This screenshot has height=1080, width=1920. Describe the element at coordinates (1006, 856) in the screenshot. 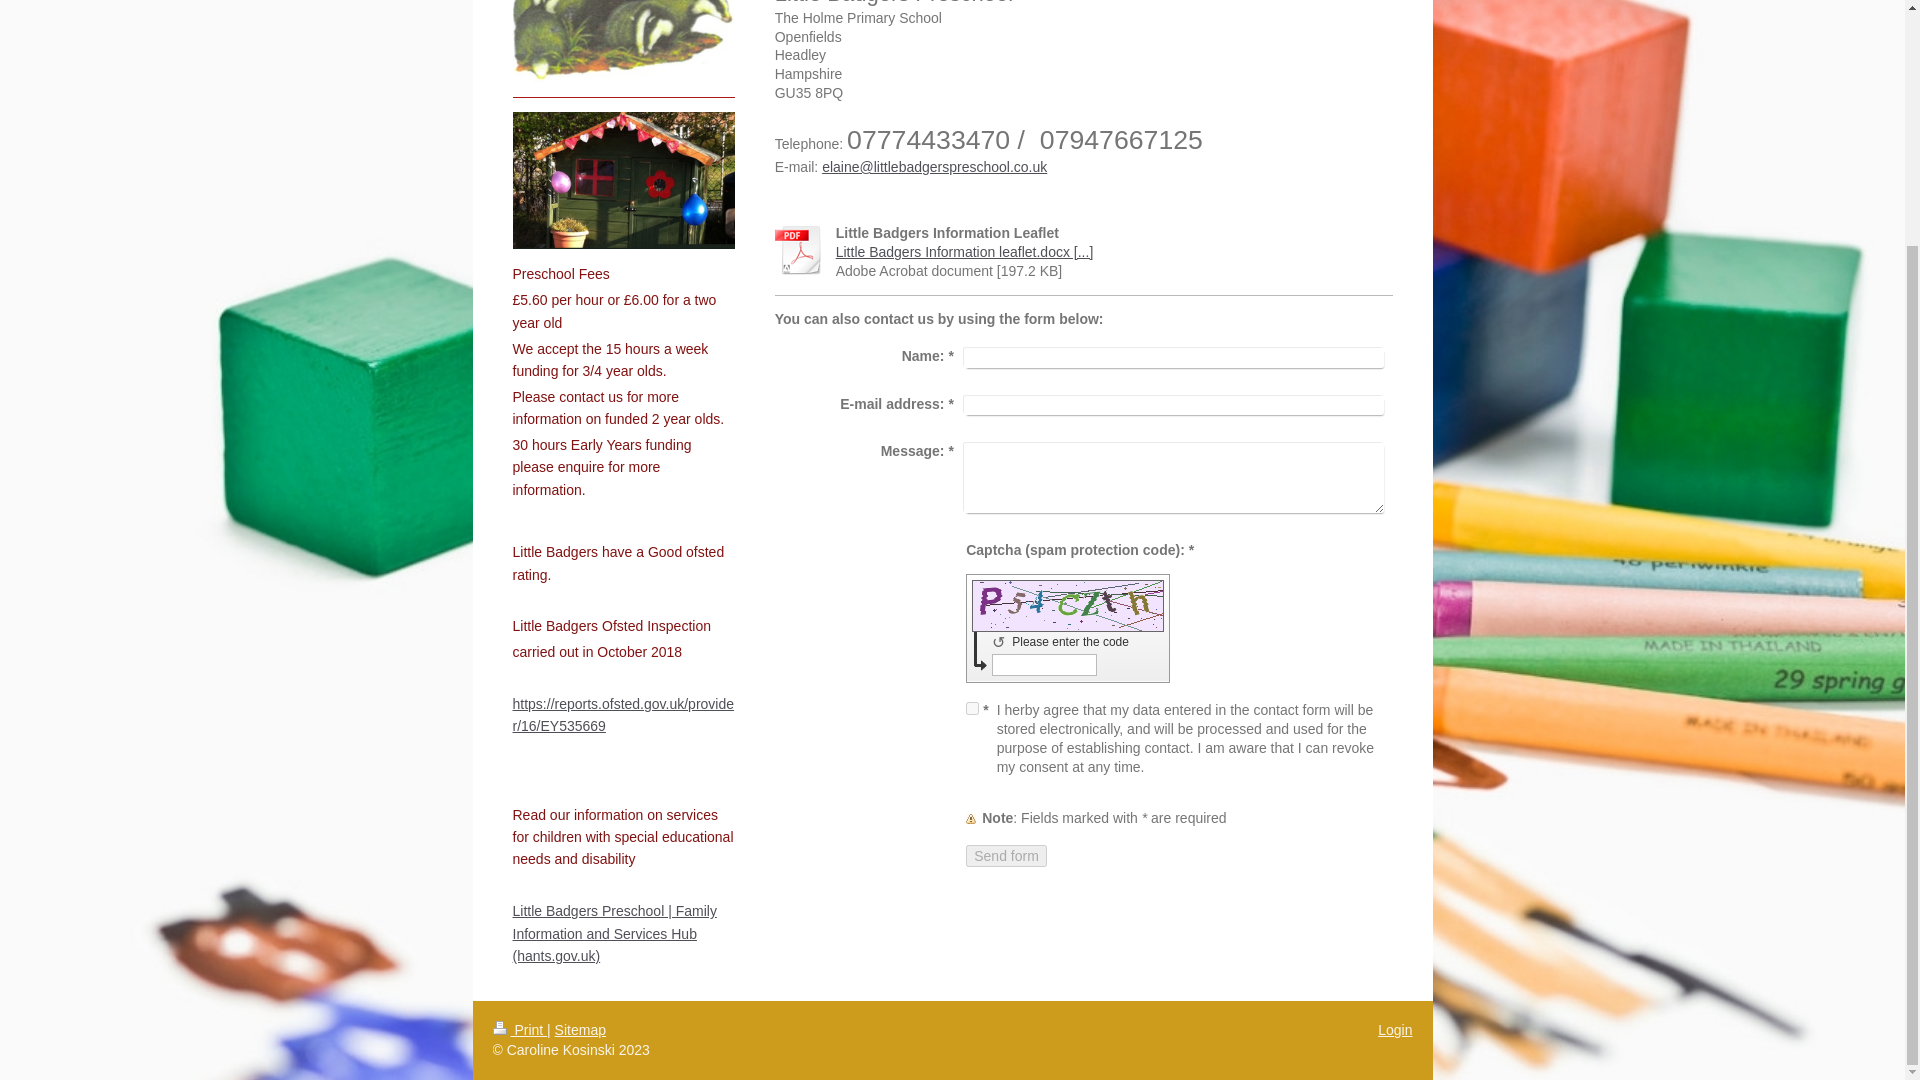

I see `Send form` at that location.